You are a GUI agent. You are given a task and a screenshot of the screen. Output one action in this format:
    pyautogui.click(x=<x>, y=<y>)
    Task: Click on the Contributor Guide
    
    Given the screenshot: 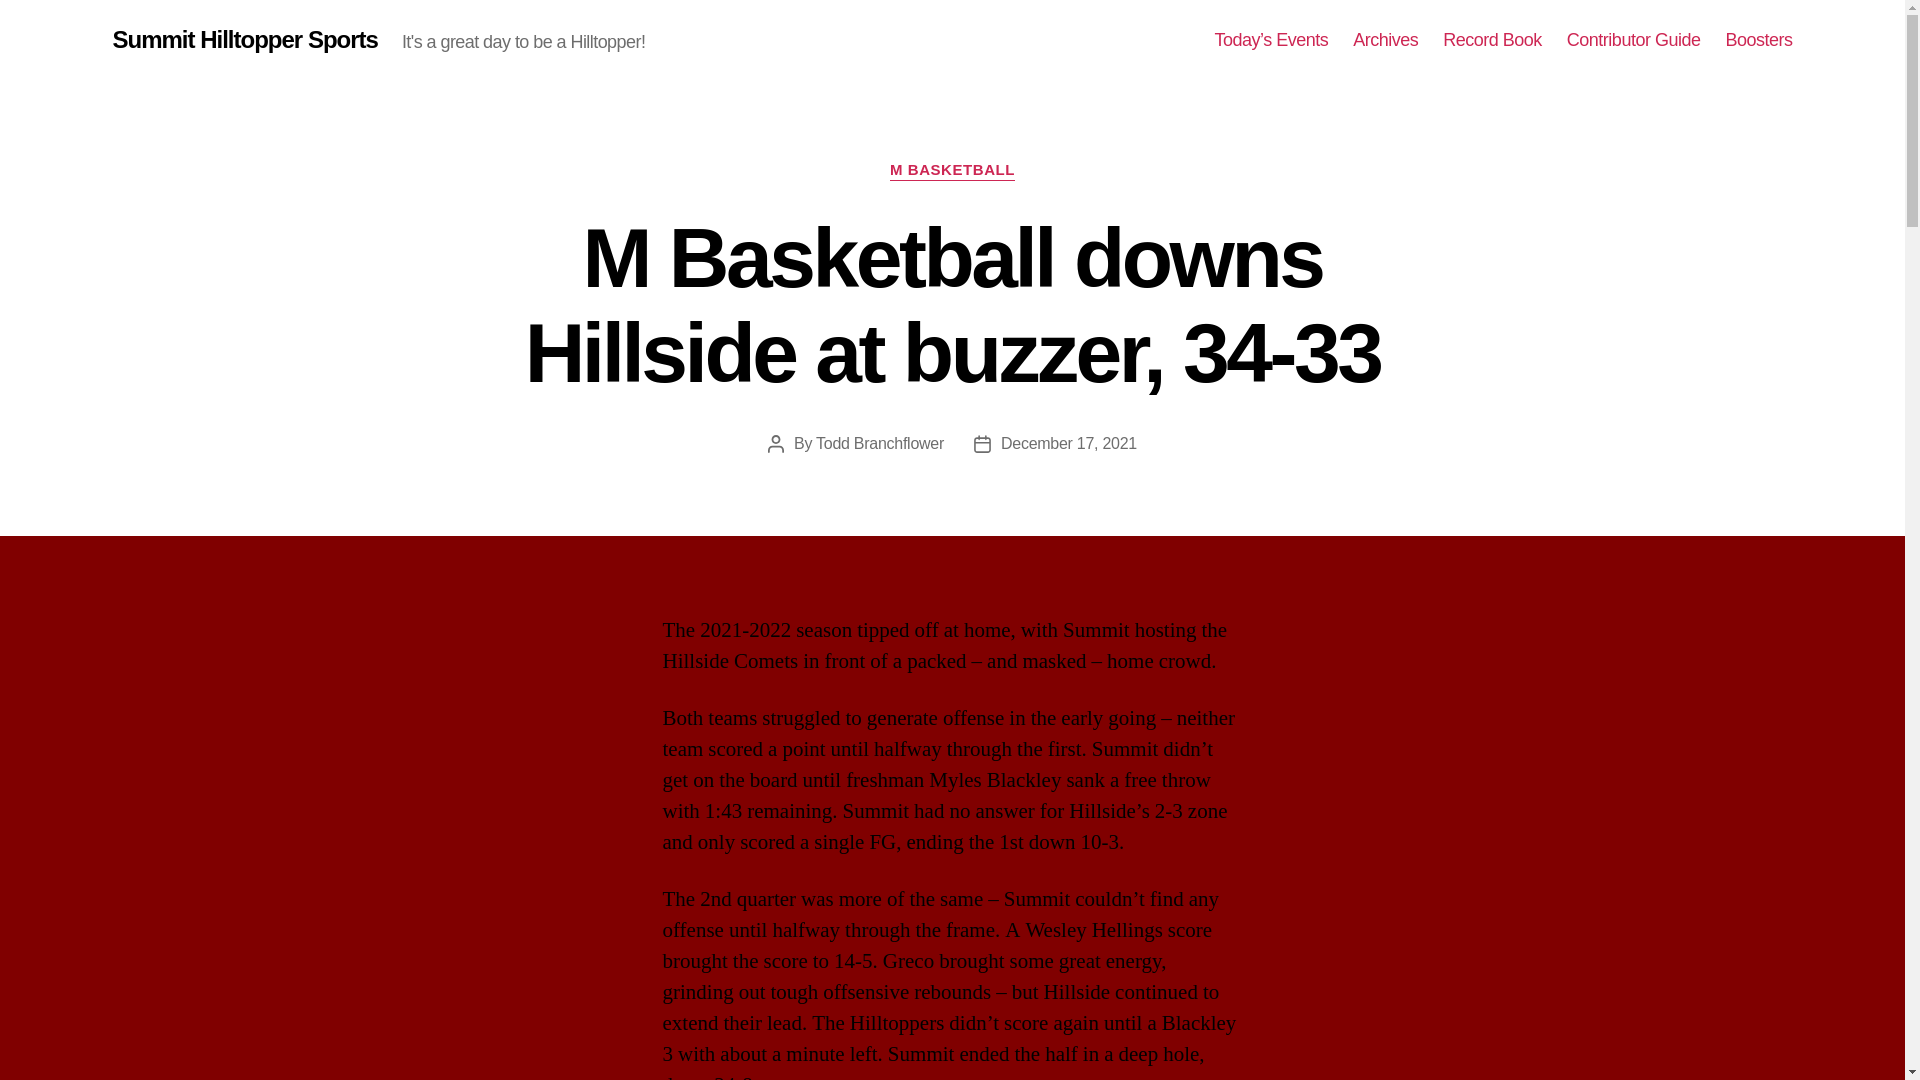 What is the action you would take?
    pyautogui.click(x=1634, y=40)
    